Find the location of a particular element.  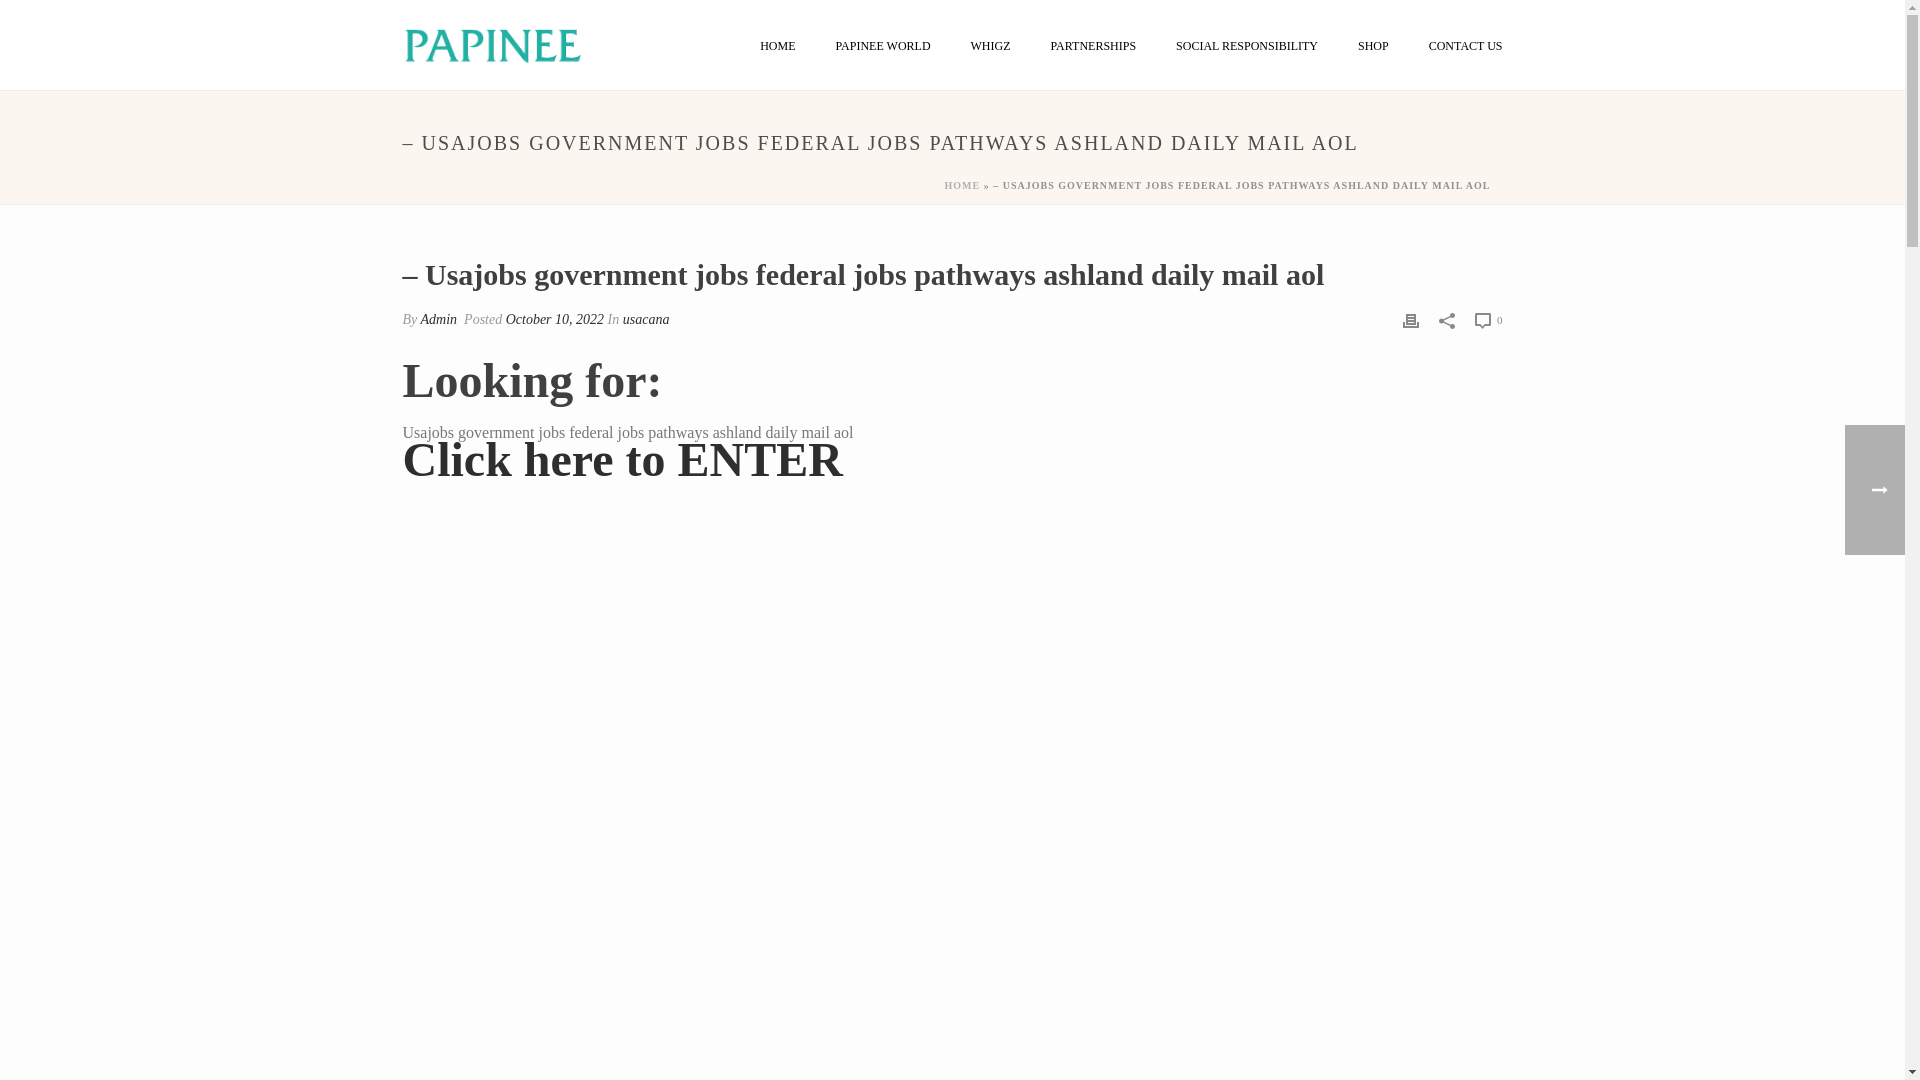

CONTACT US is located at coordinates (1466, 46).